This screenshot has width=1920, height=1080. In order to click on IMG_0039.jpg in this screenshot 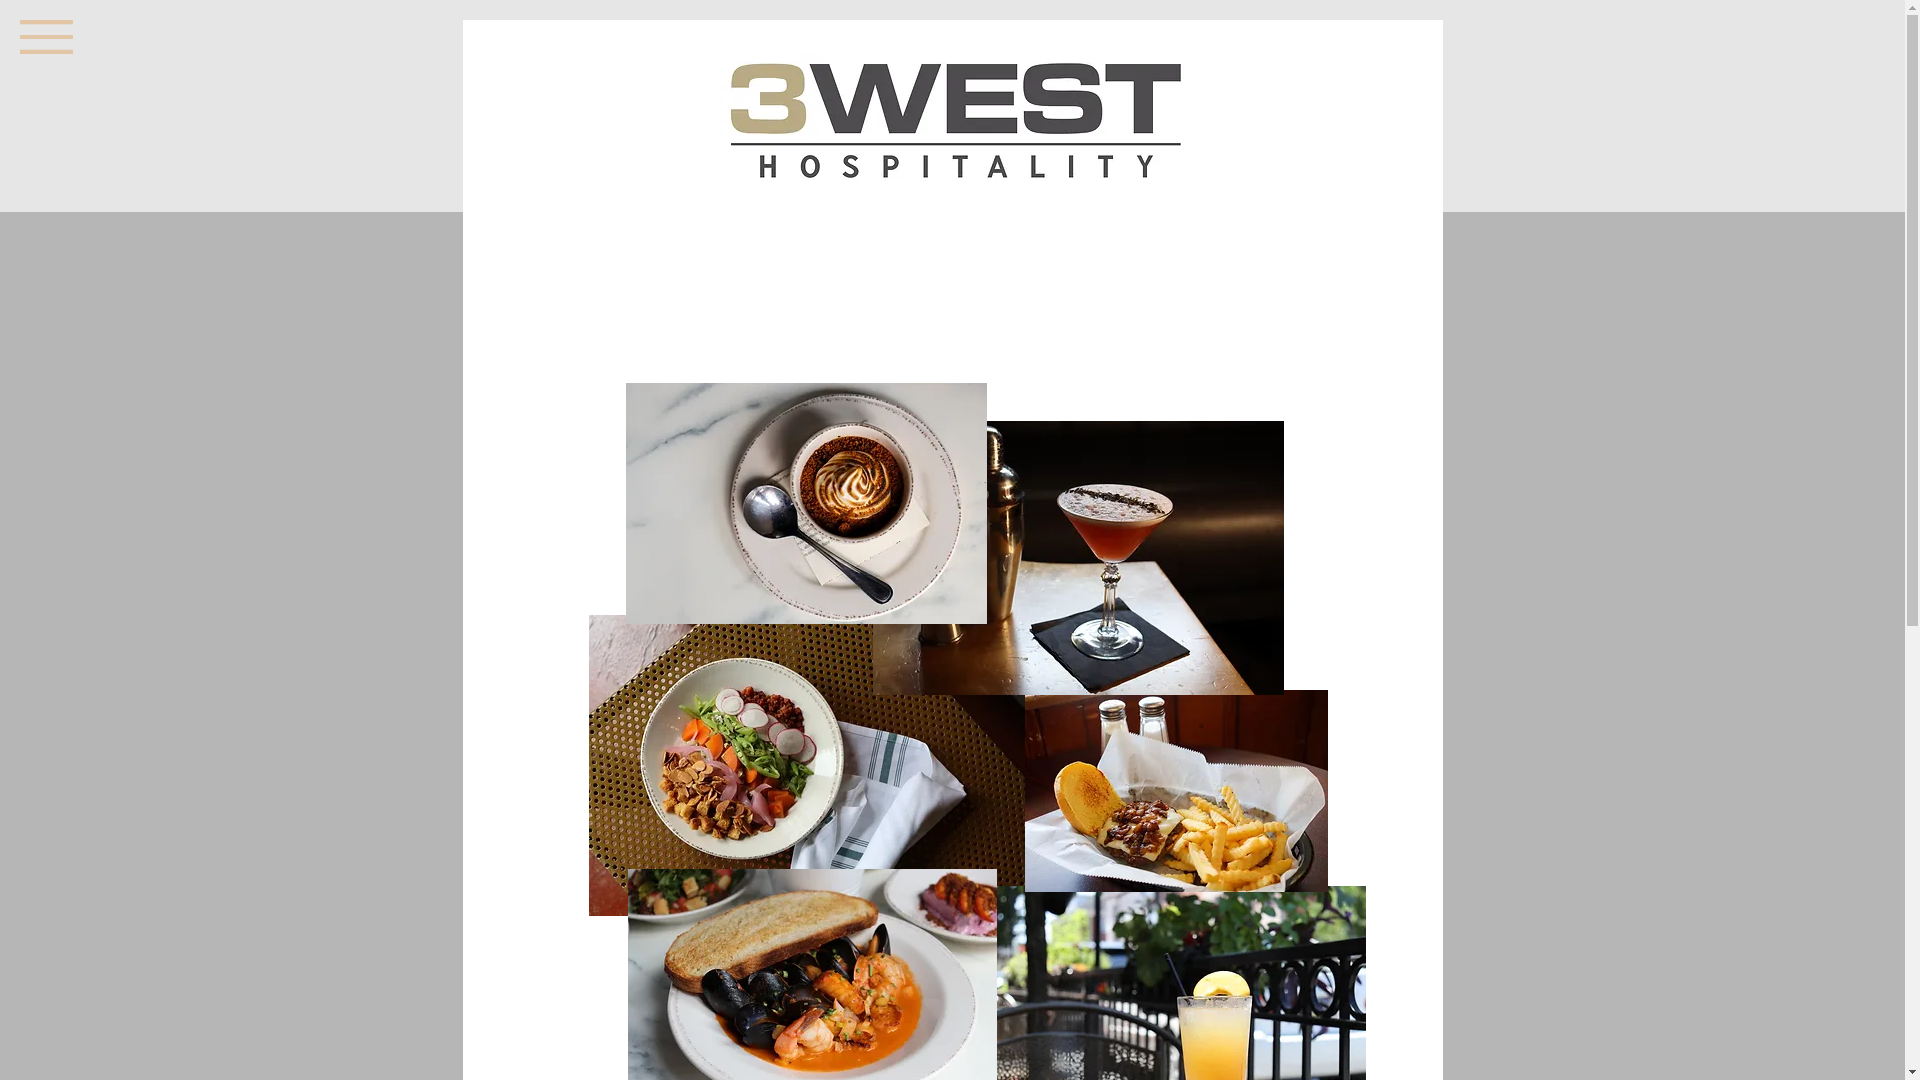, I will do `click(814, 766)`.